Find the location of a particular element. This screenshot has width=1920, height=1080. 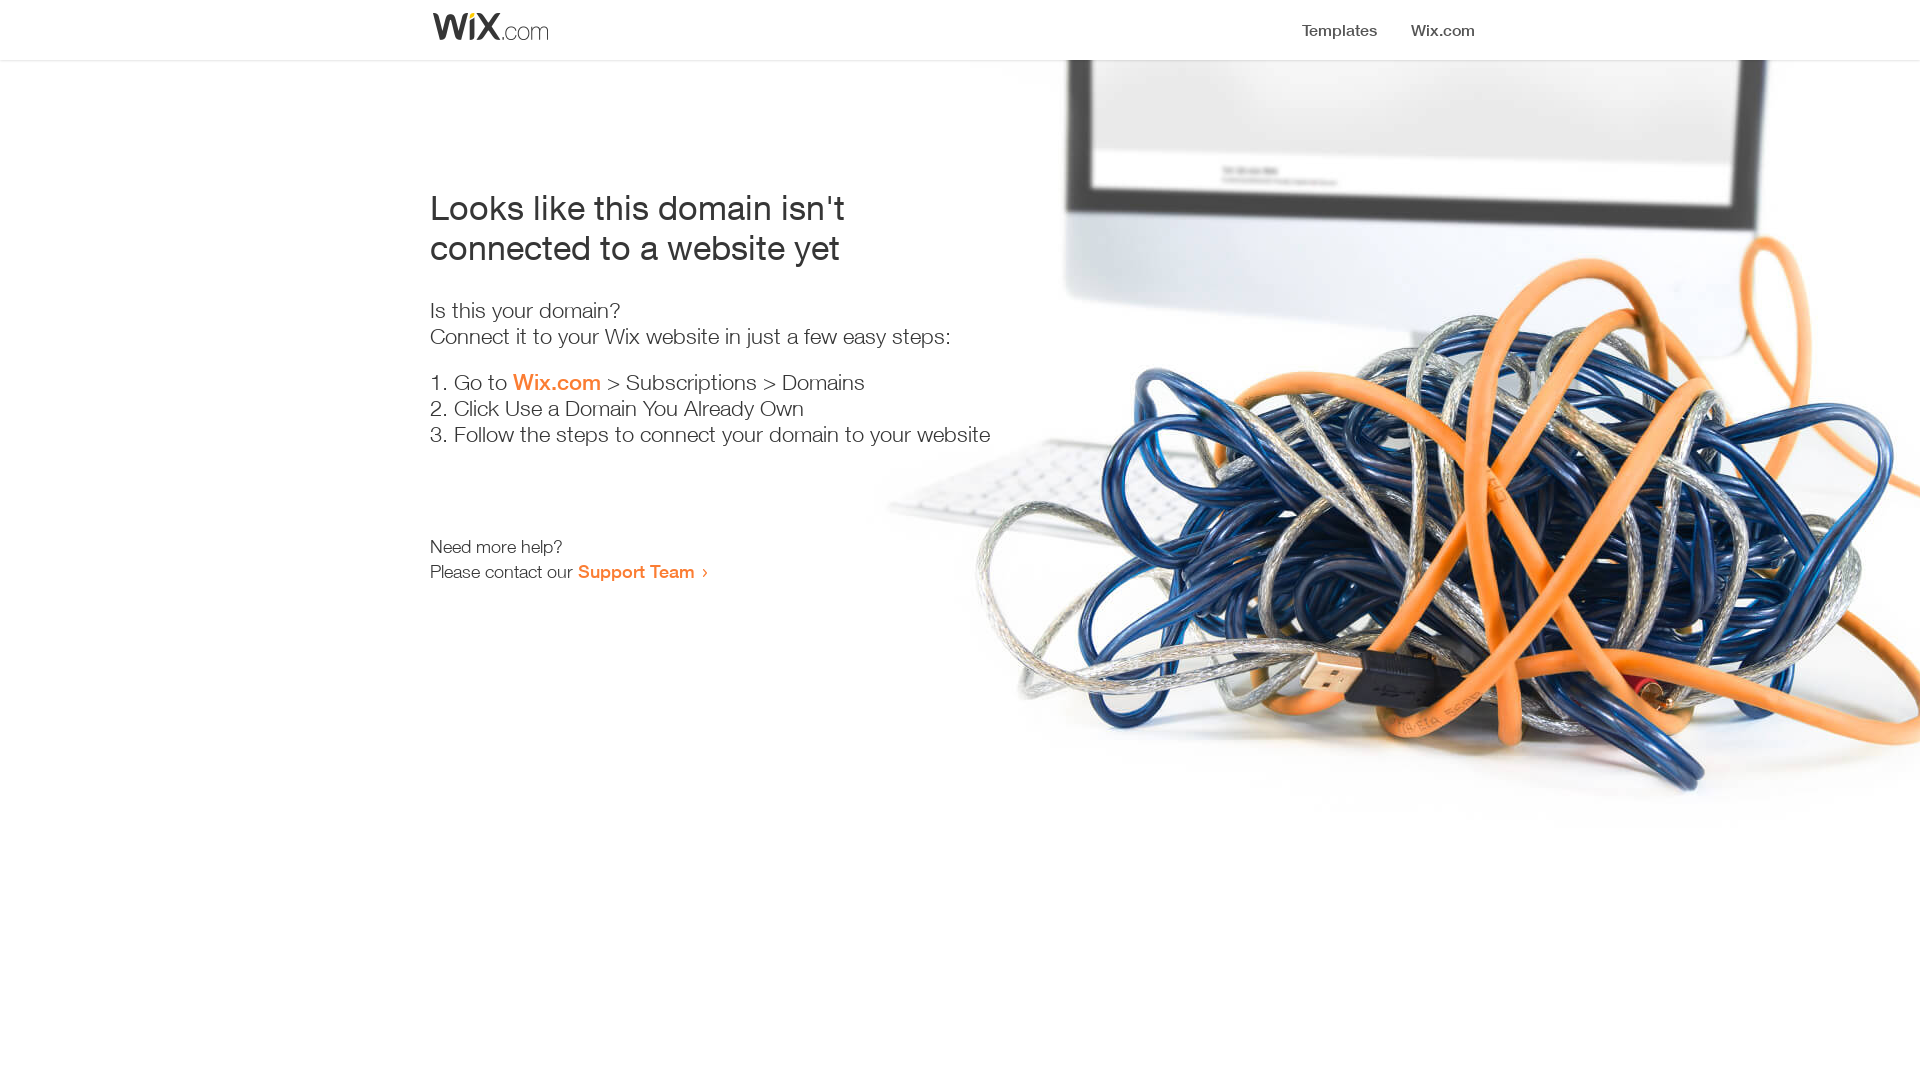

Support Team is located at coordinates (636, 571).